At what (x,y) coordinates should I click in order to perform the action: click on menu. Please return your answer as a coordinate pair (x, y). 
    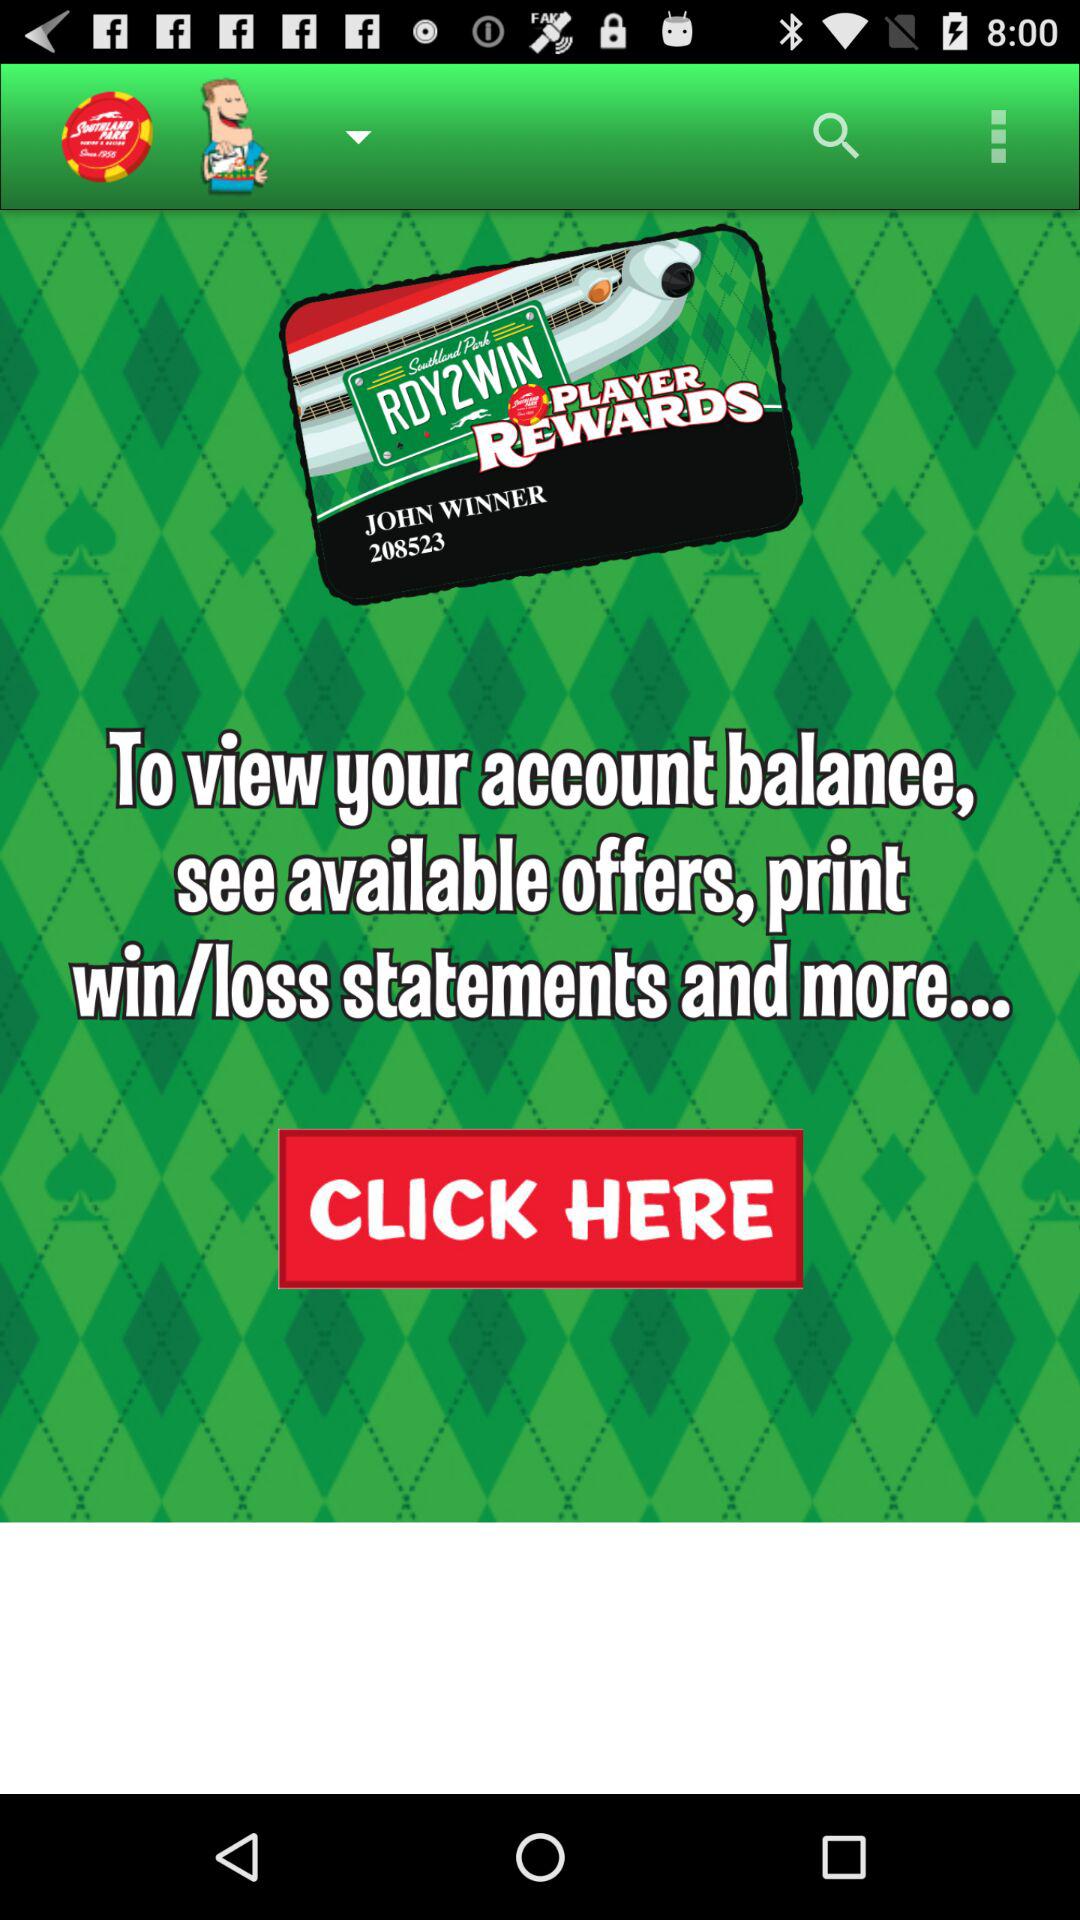
    Looking at the image, I should click on (999, 136).